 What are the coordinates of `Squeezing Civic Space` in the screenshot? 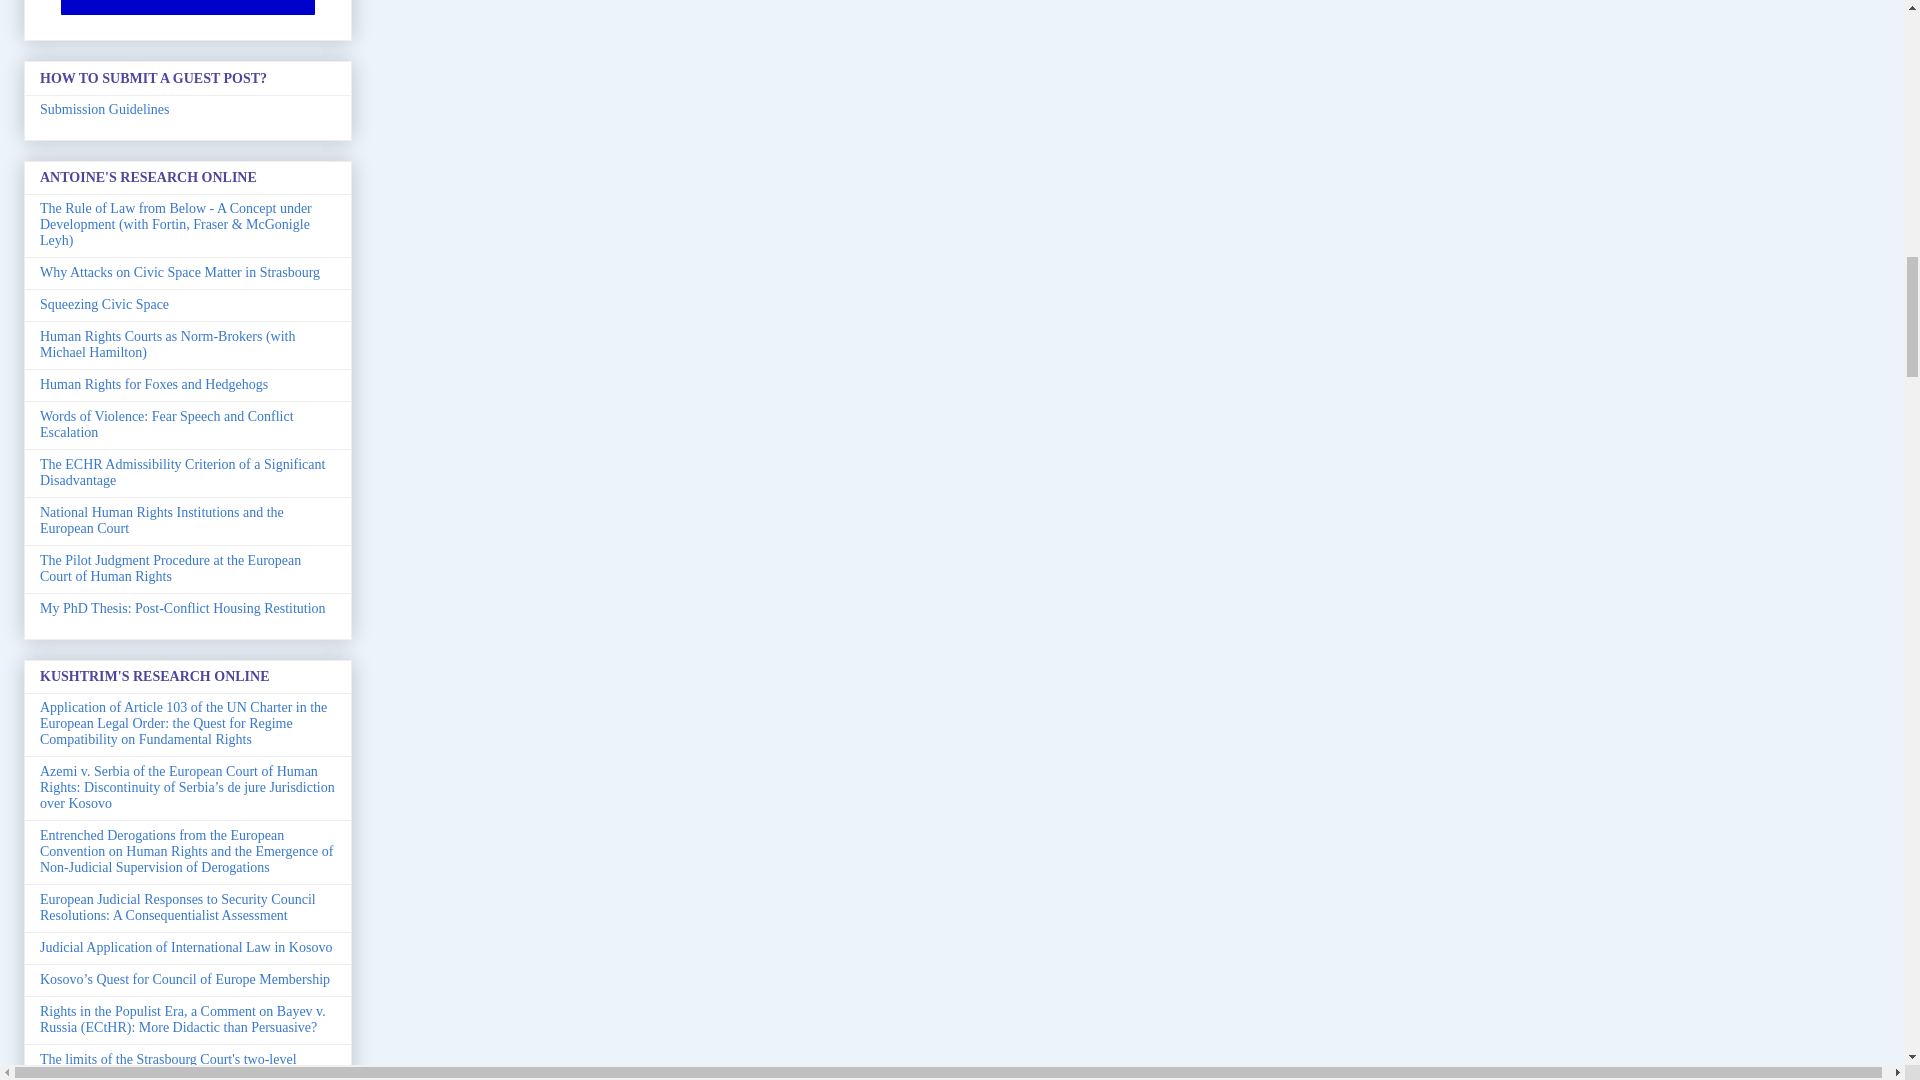 It's located at (104, 304).